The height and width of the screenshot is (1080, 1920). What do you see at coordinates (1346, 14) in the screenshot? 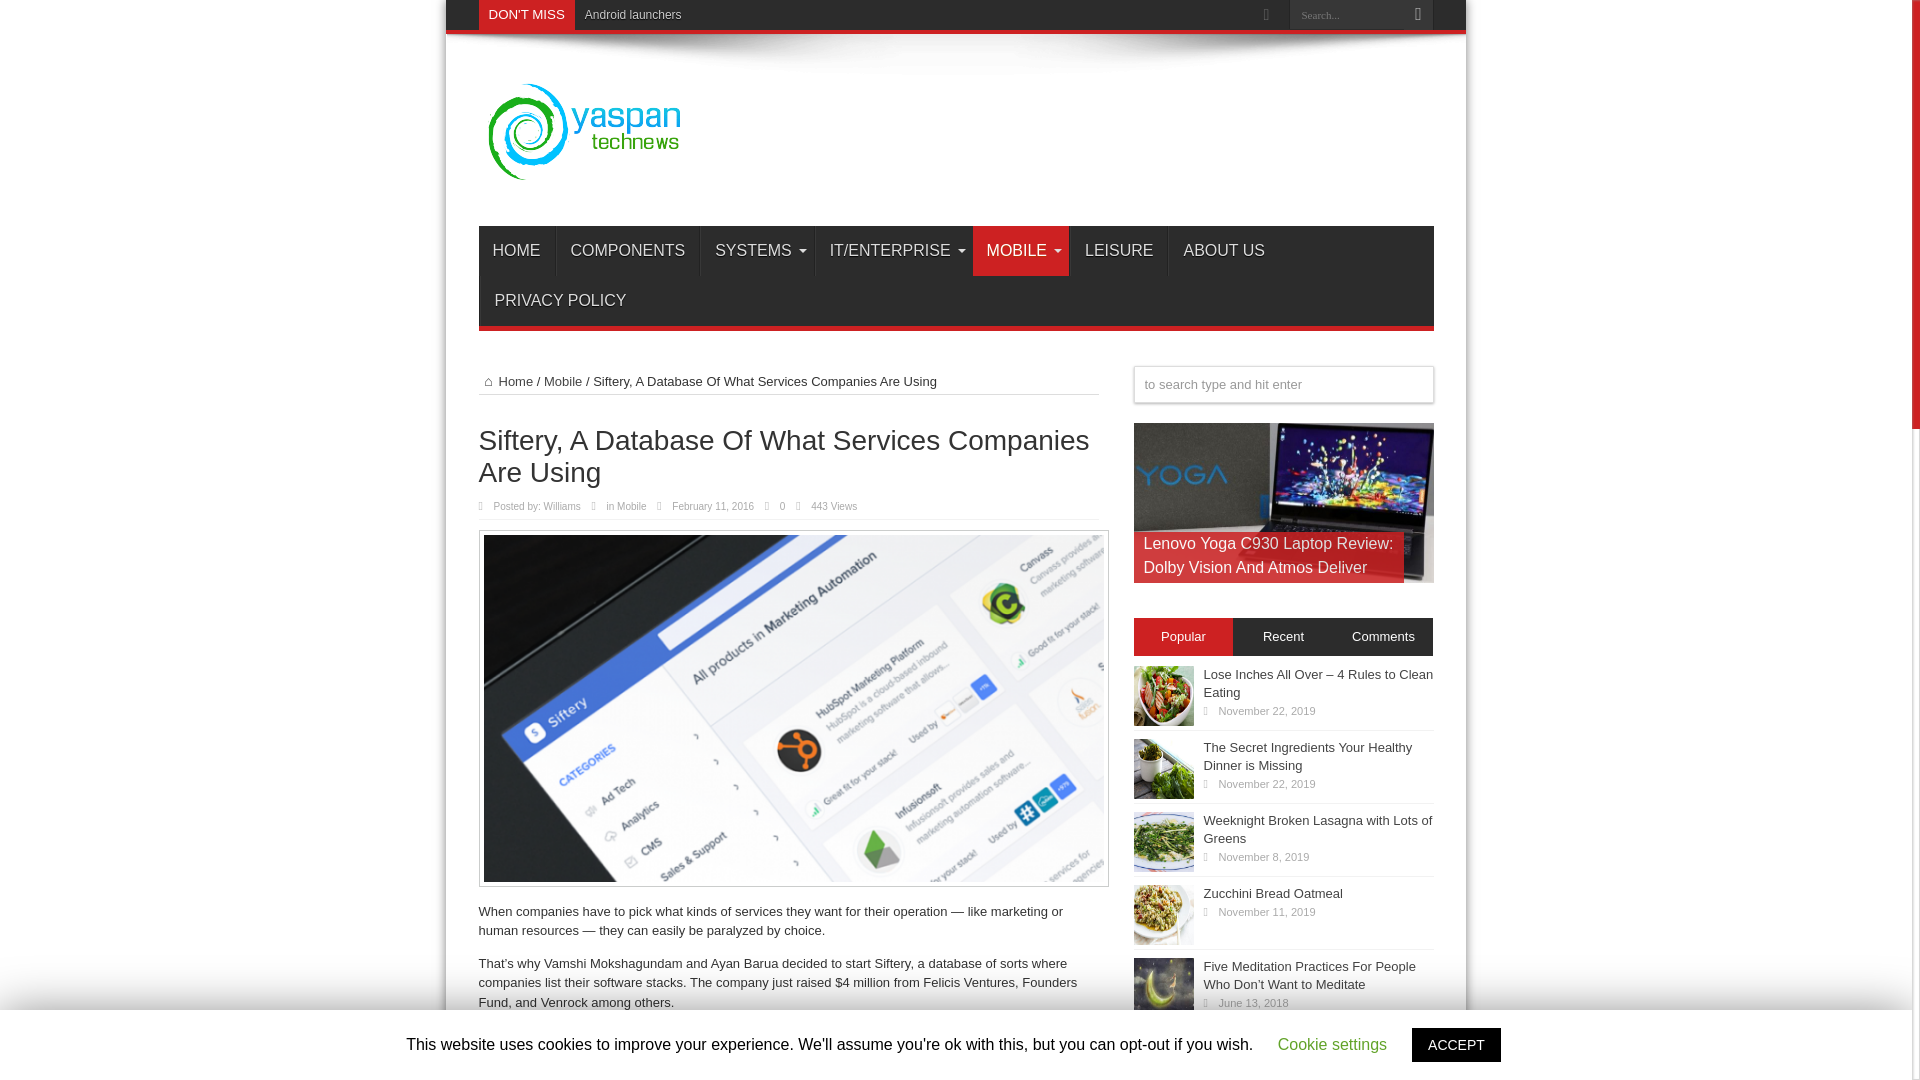
I see `Search...` at bounding box center [1346, 14].